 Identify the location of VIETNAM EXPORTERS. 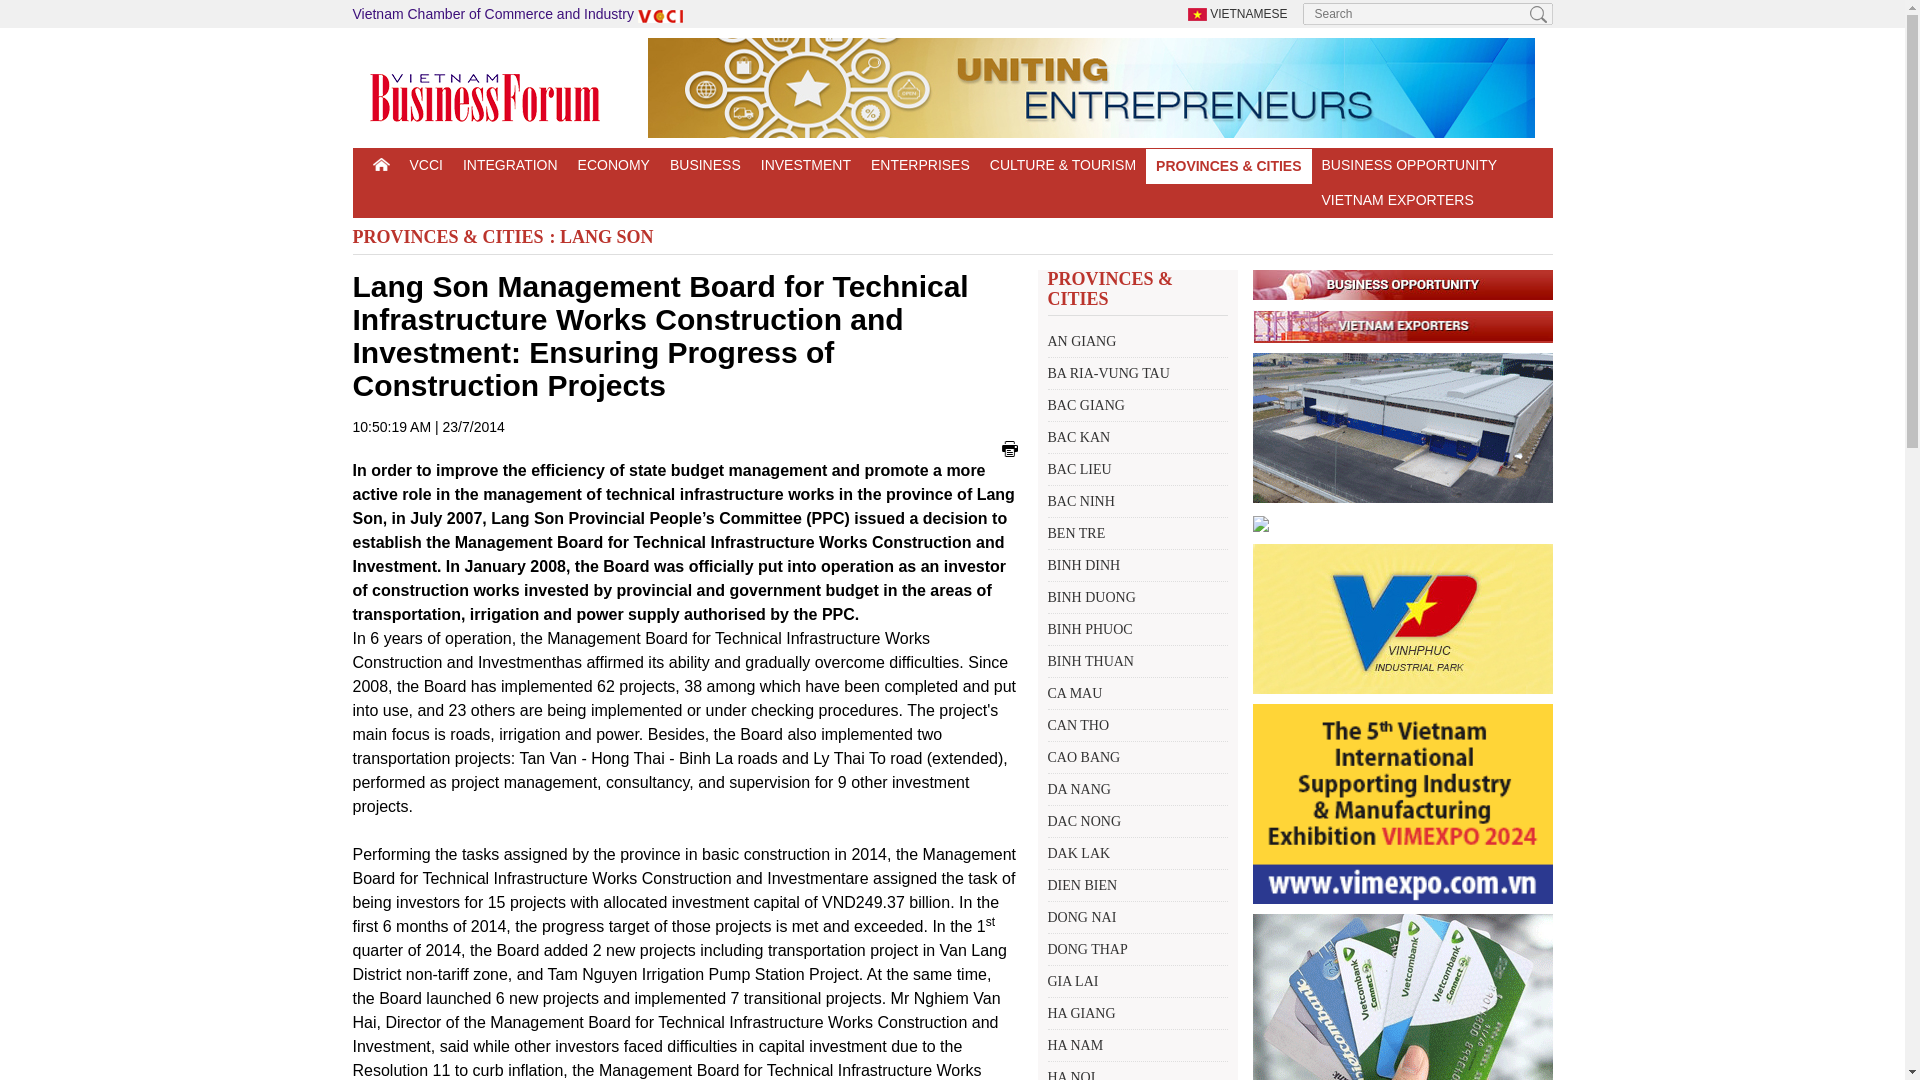
(1392, 200).